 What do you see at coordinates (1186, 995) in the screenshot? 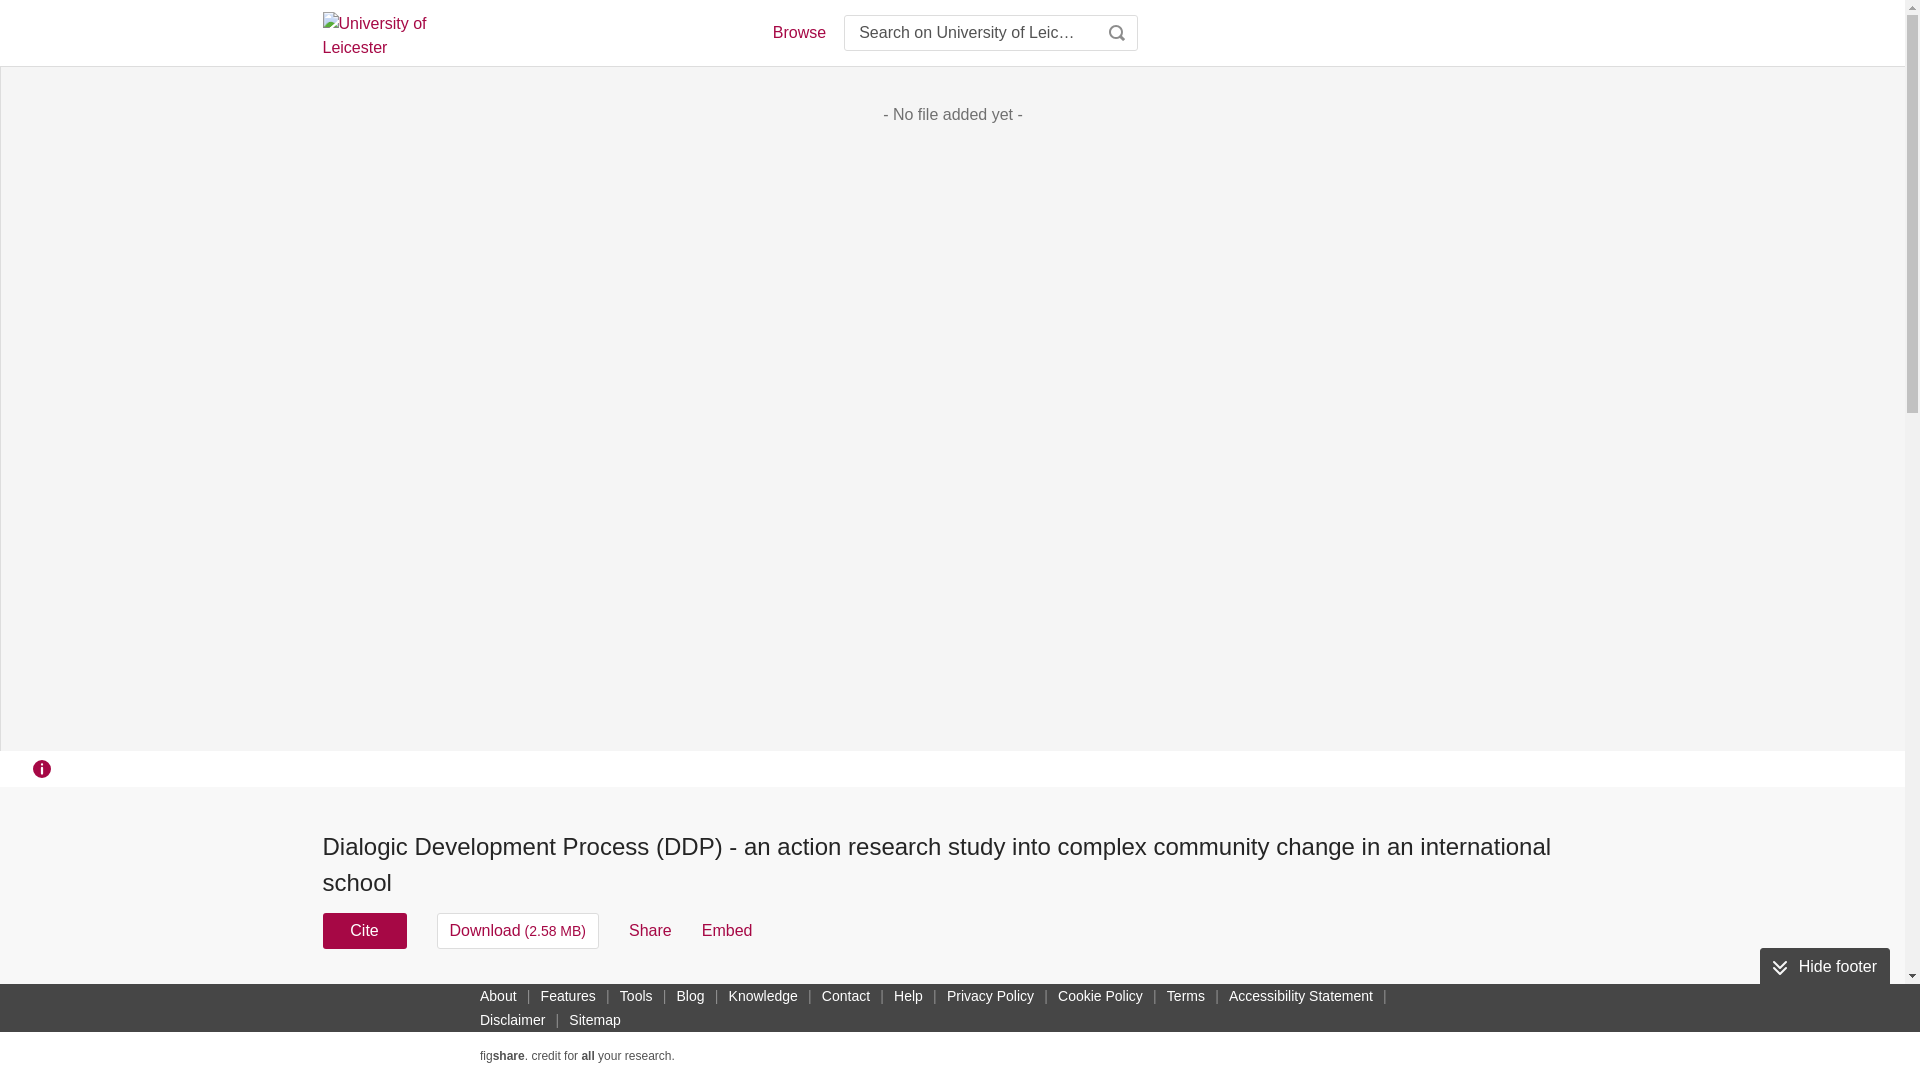
I see `Terms` at bounding box center [1186, 995].